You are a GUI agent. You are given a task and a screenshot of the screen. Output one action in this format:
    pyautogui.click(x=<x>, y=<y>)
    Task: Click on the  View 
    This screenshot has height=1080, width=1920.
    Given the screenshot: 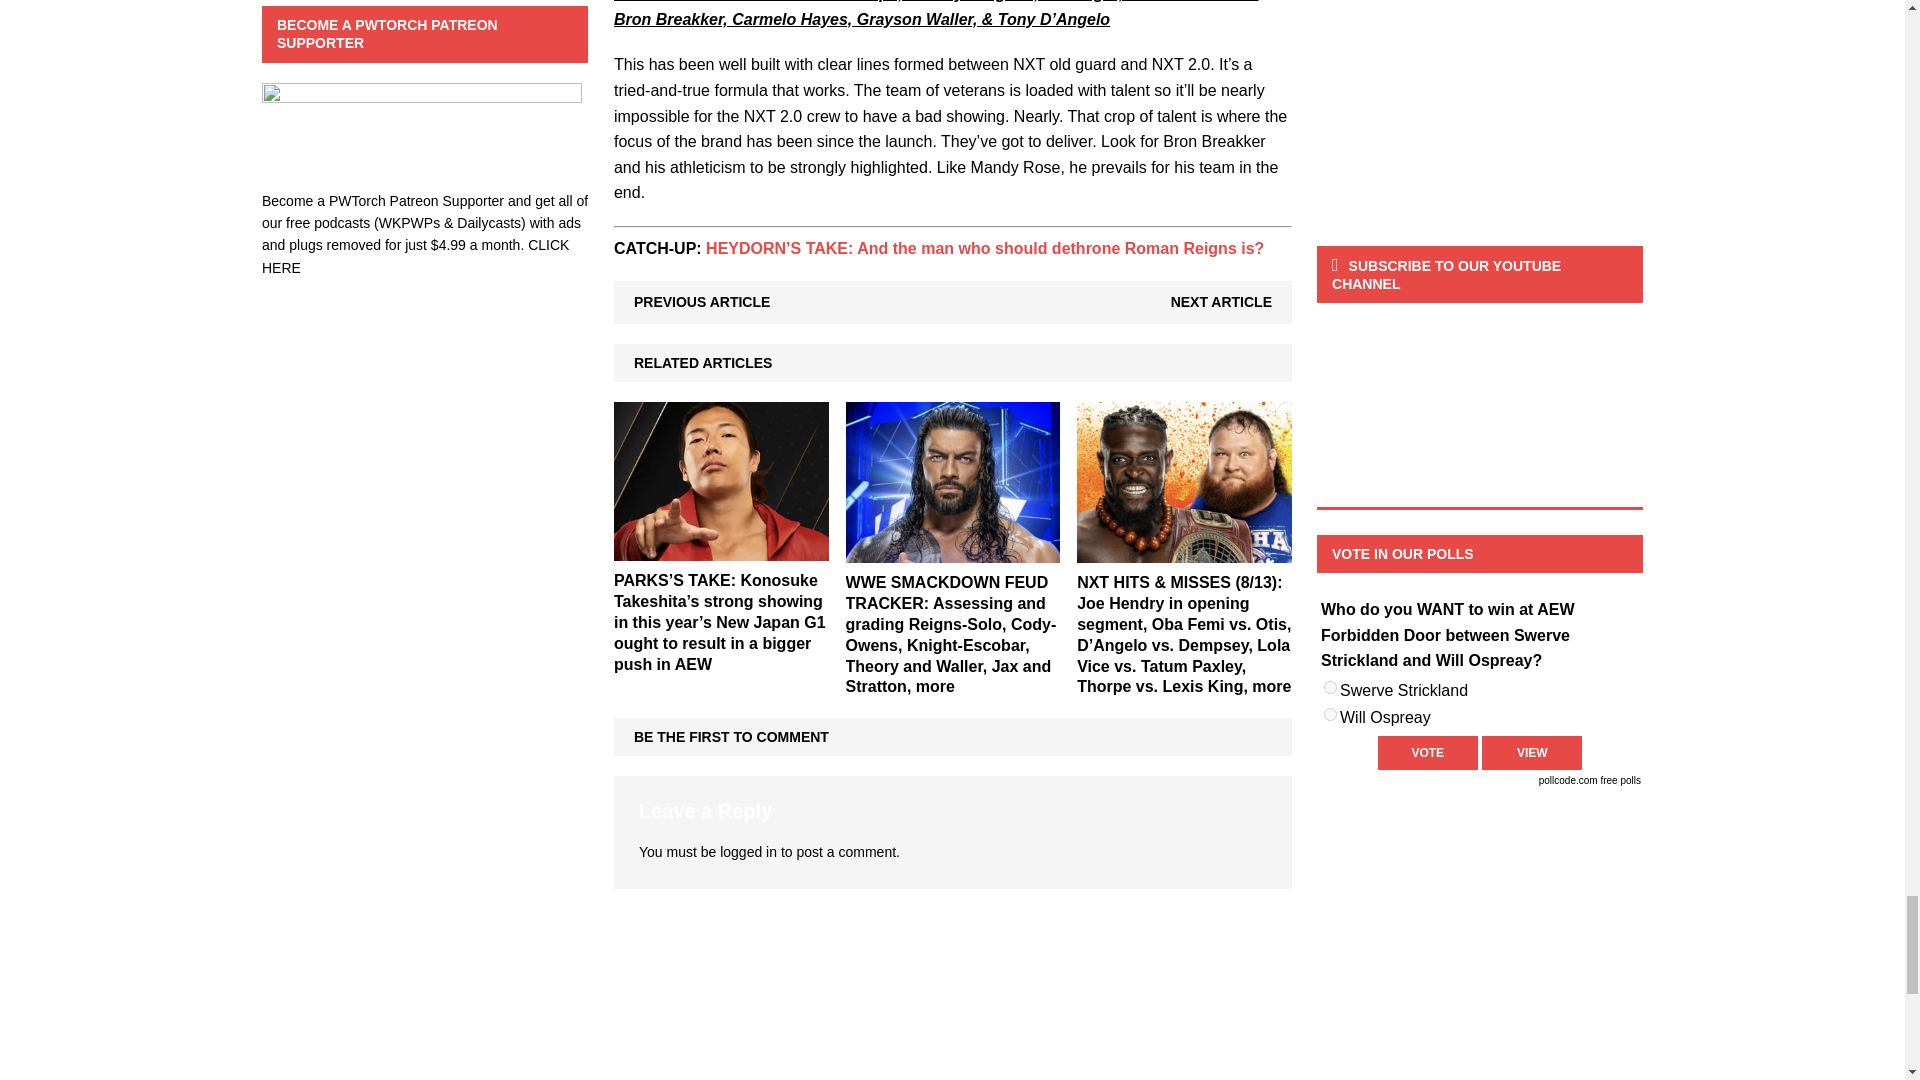 What is the action you would take?
    pyautogui.click(x=1532, y=752)
    